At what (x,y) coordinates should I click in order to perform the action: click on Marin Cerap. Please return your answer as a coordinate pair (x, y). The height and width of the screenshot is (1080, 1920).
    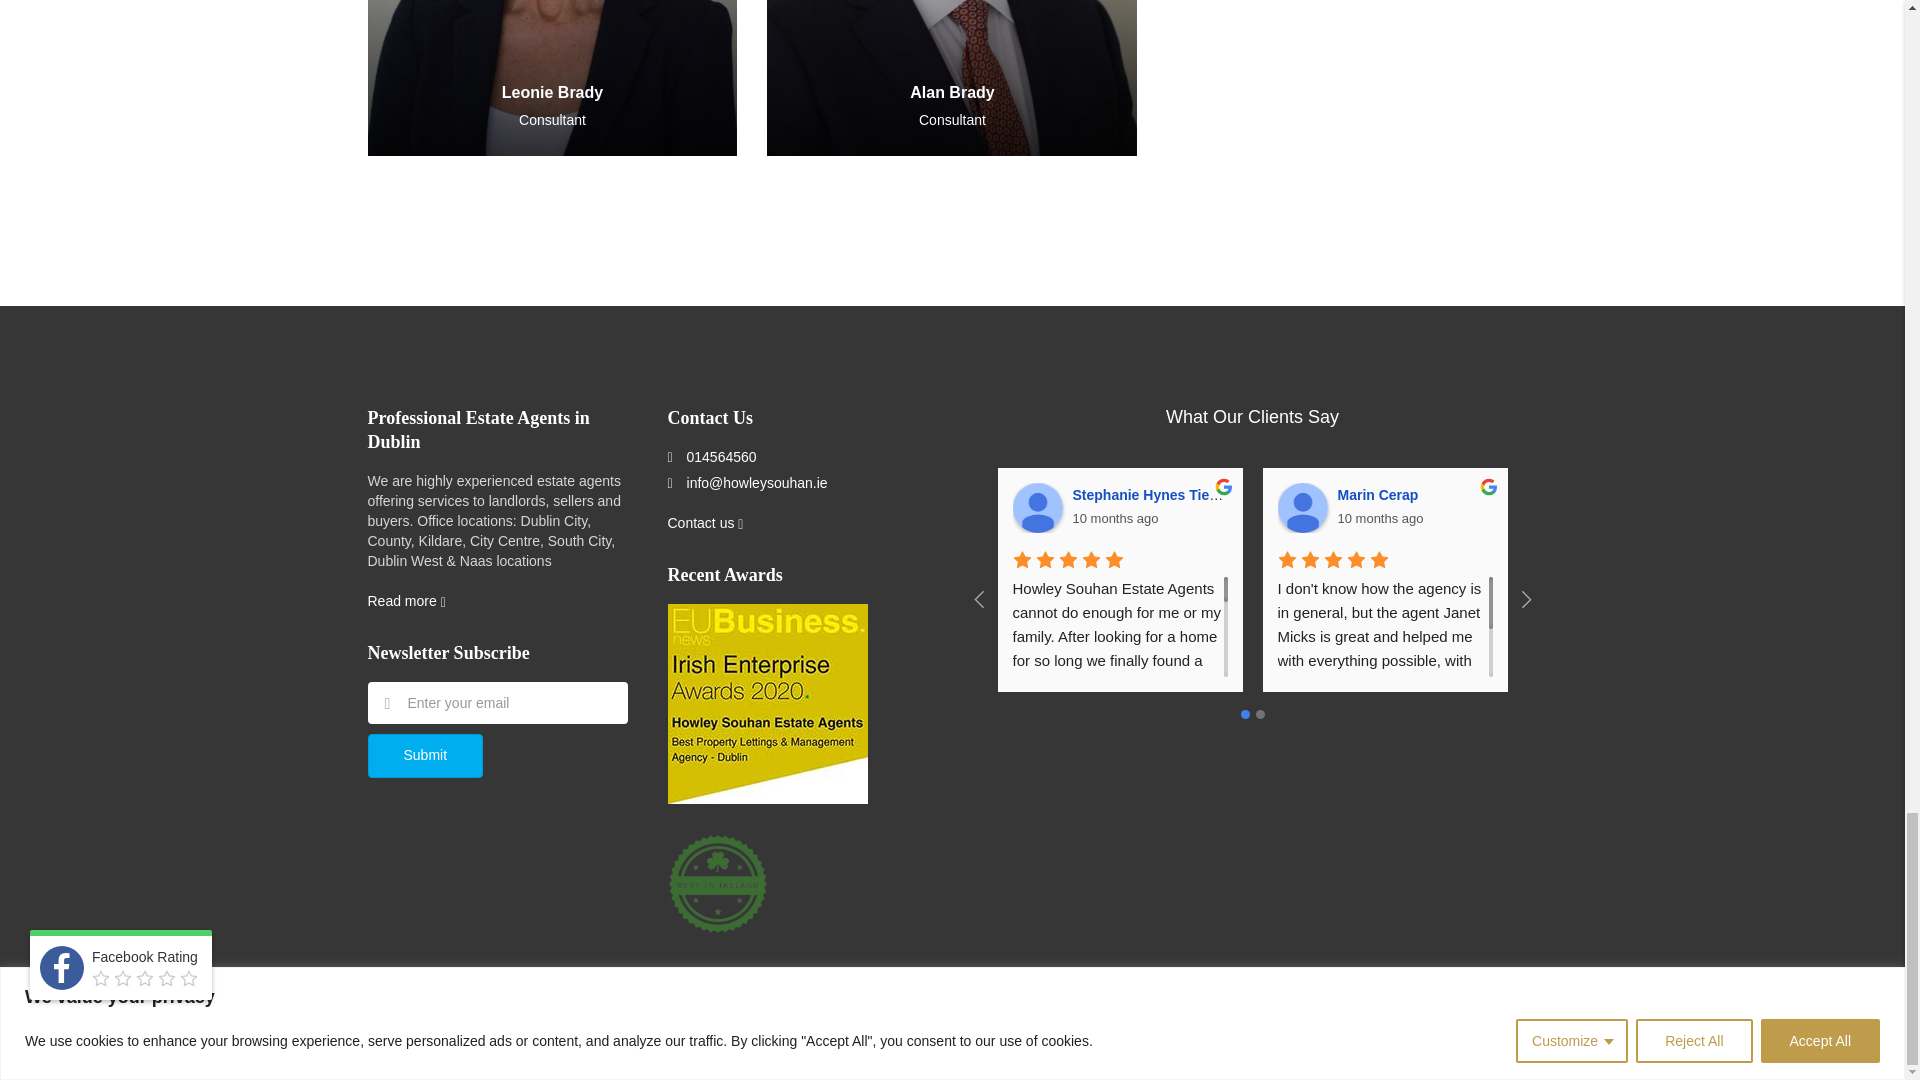
    Looking at the image, I should click on (1303, 508).